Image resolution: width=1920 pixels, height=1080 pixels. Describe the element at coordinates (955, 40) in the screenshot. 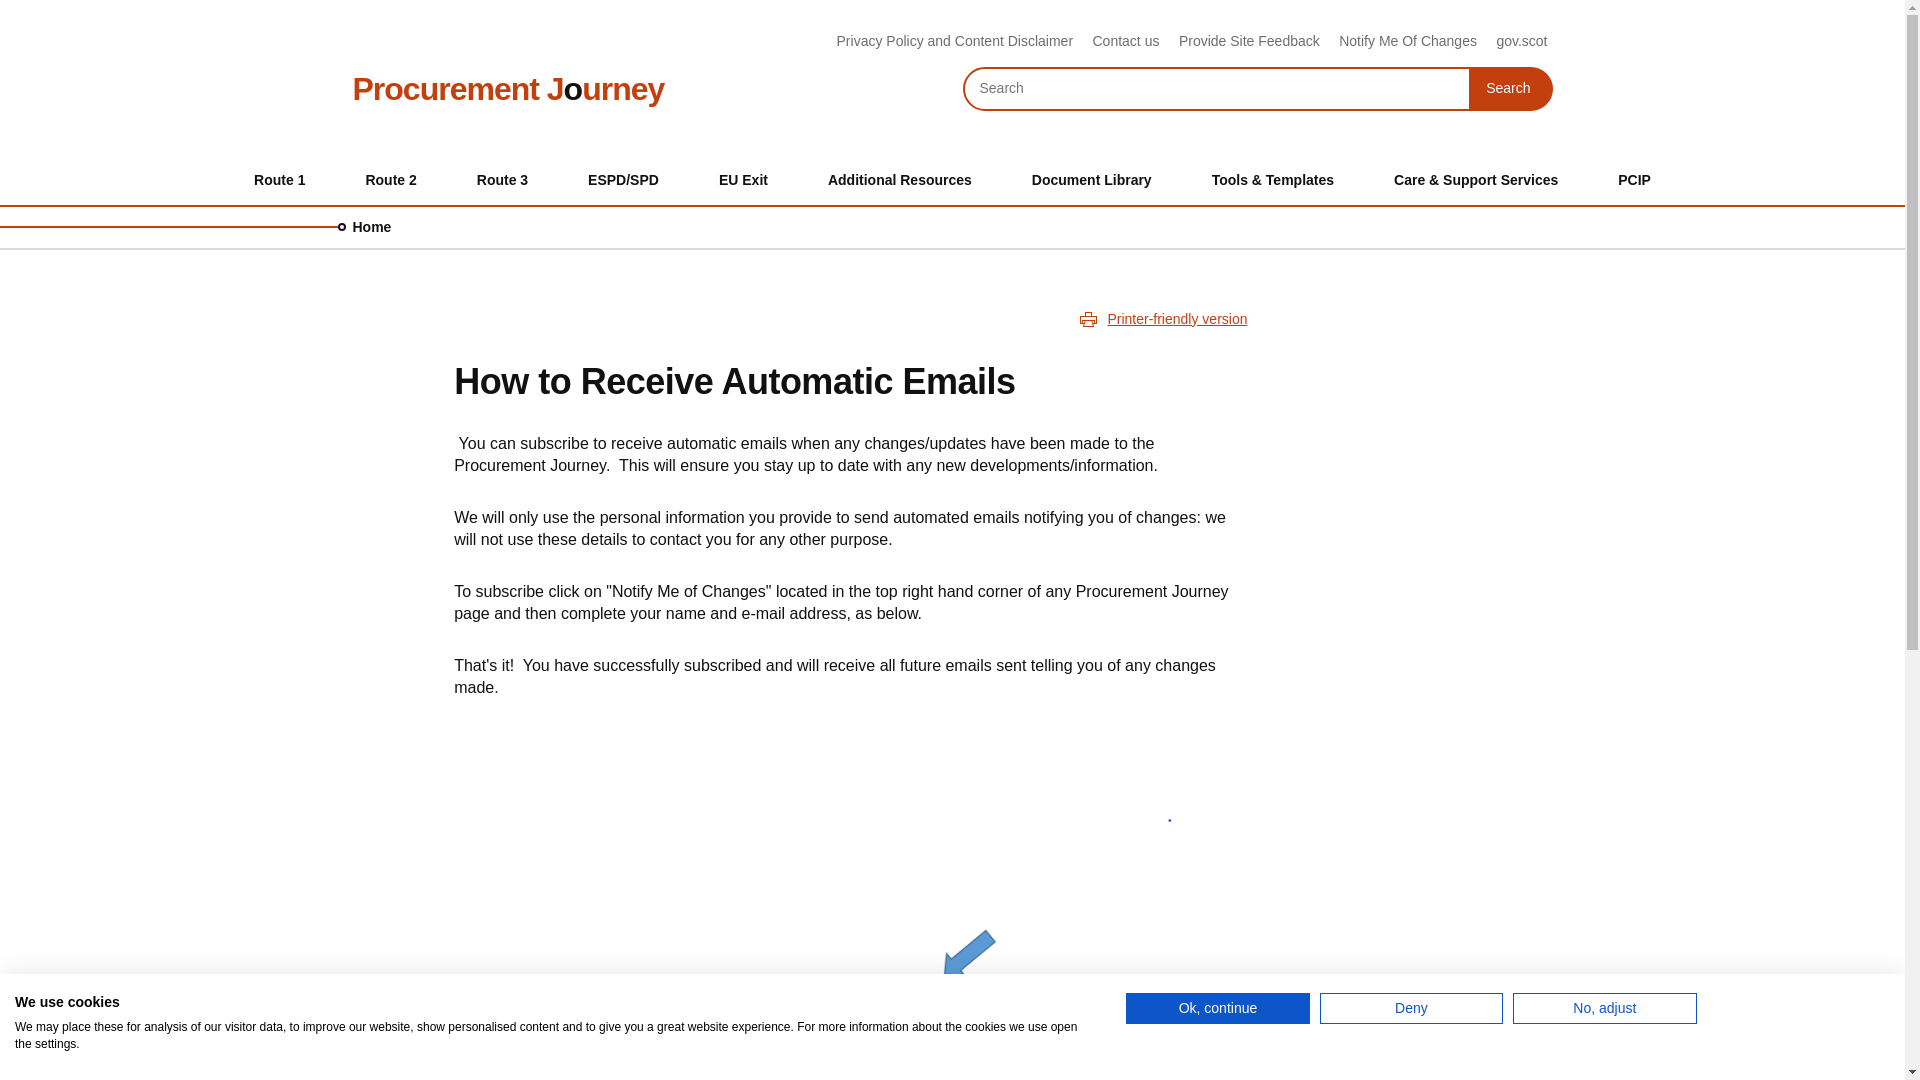

I see `Skip to main content` at that location.